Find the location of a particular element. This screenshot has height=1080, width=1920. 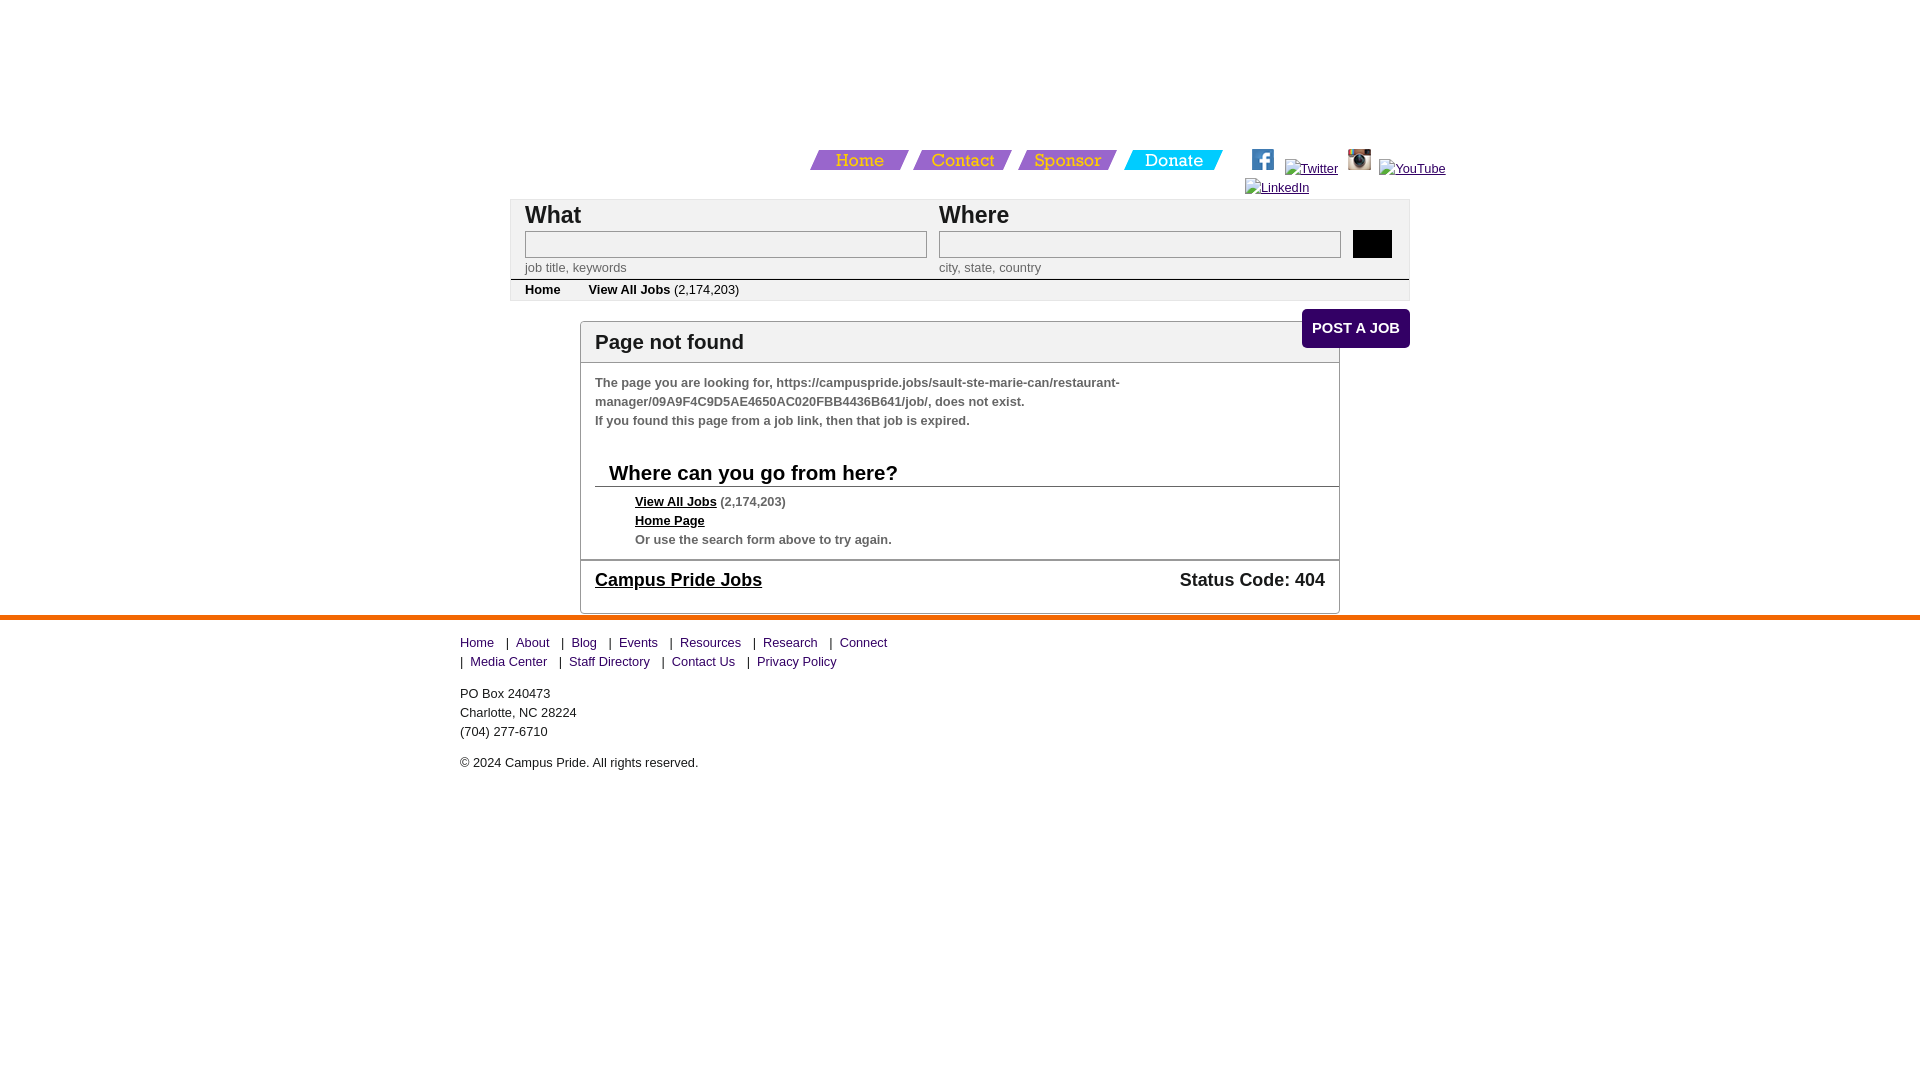

Privacy Policy is located at coordinates (797, 661).